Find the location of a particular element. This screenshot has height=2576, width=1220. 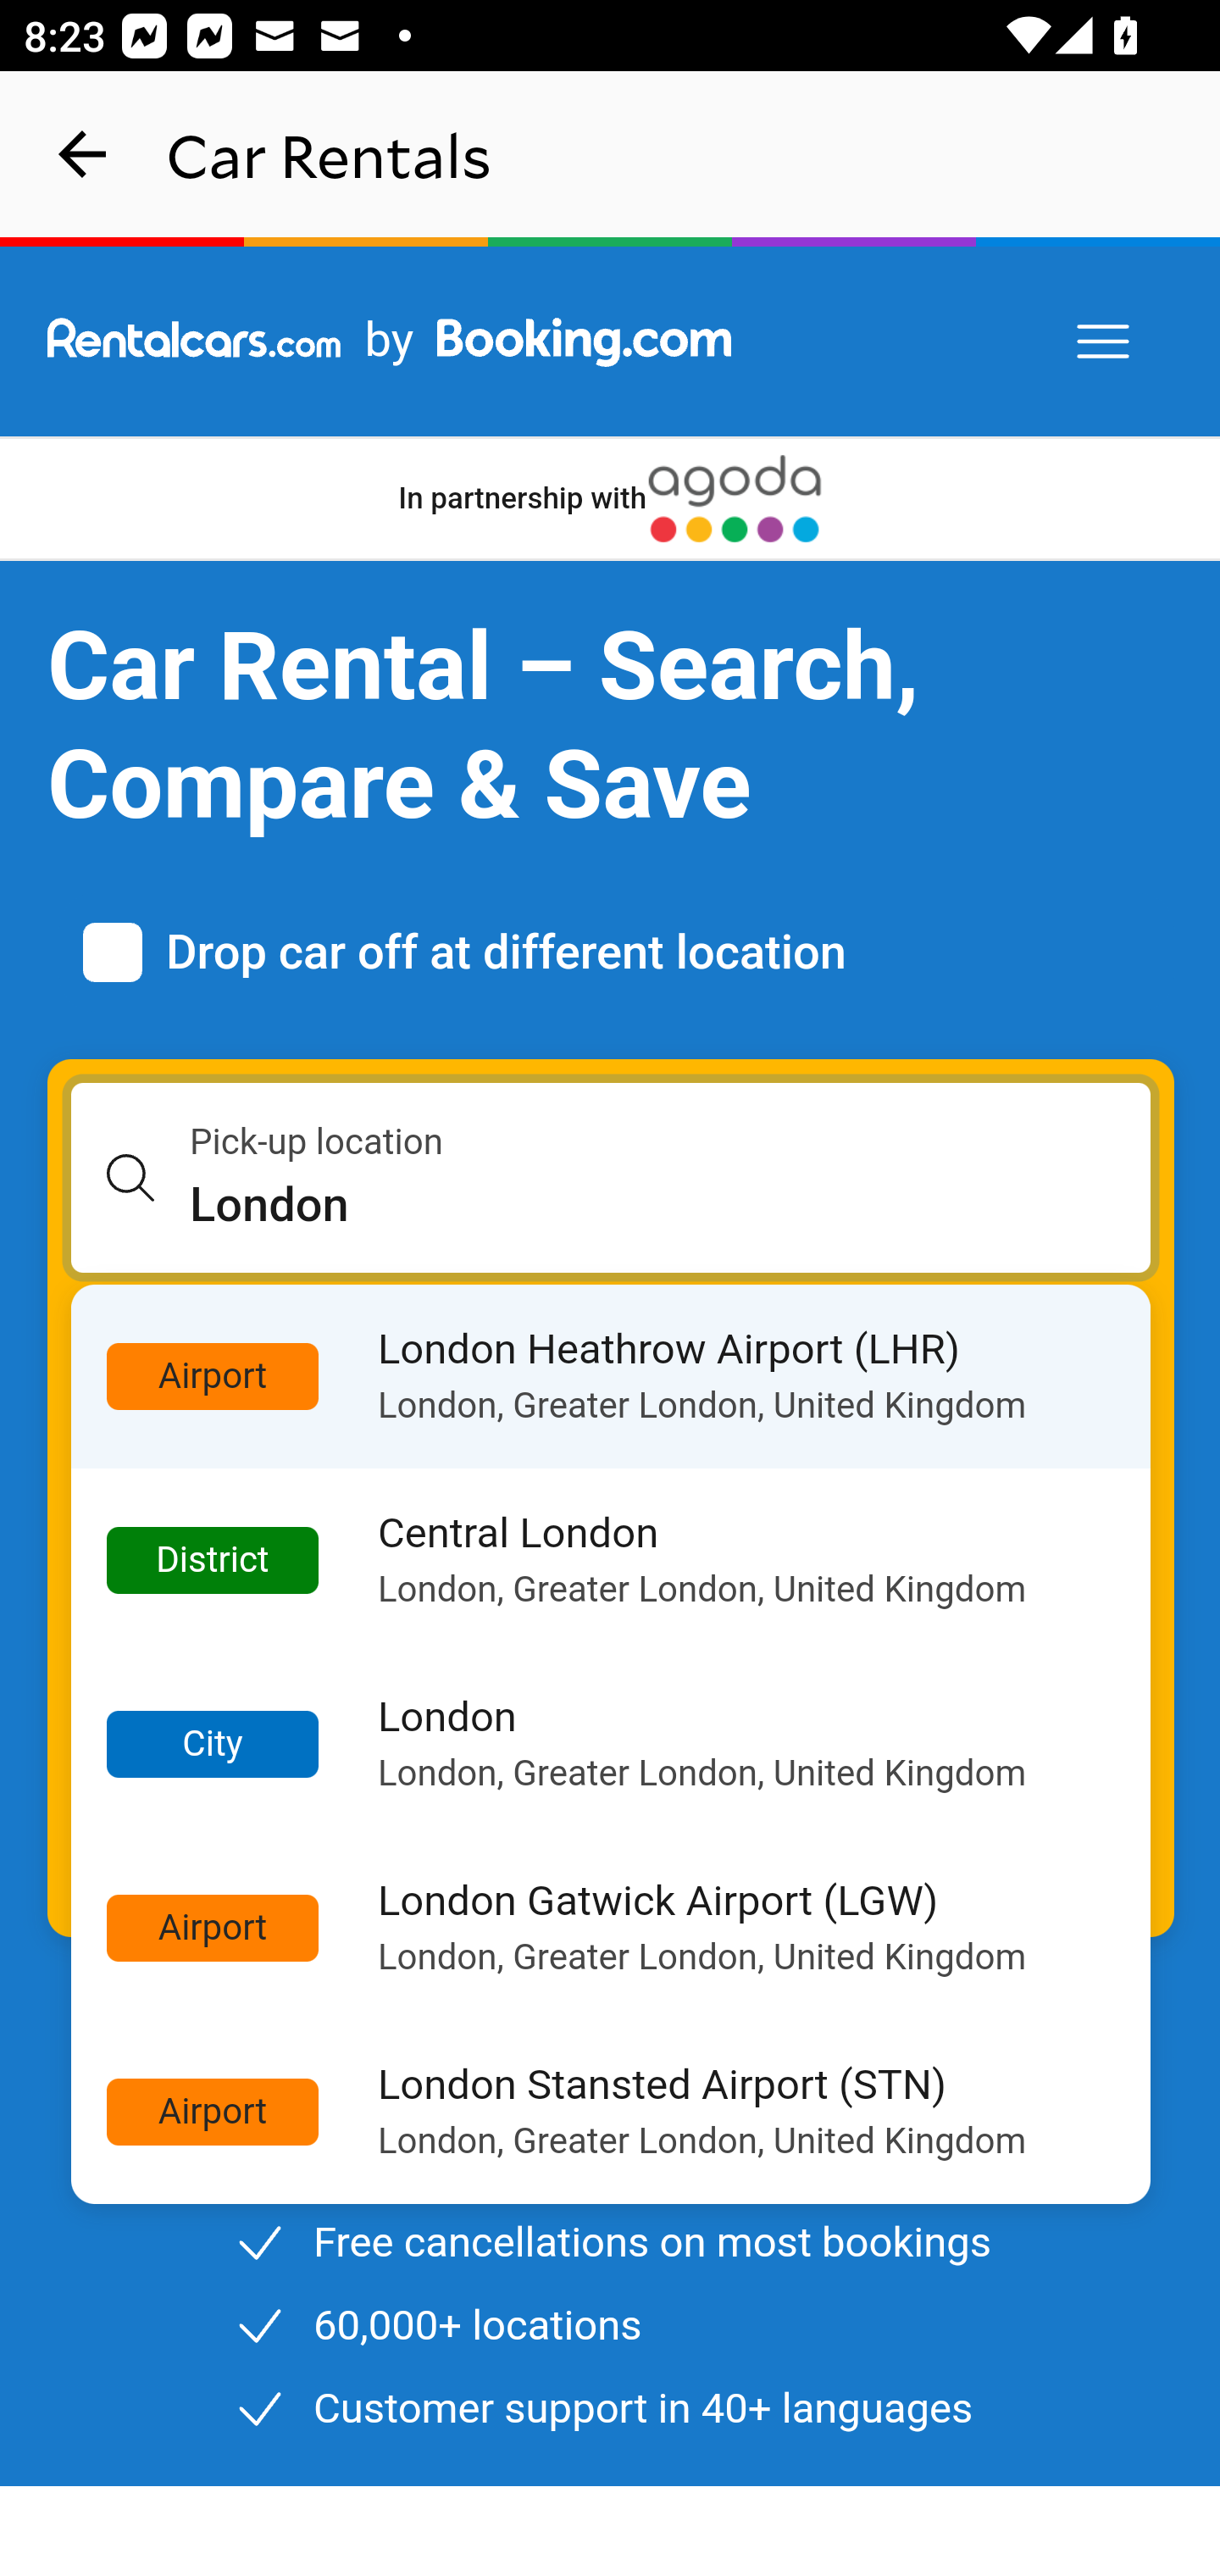

London is located at coordinates (671, 1205).